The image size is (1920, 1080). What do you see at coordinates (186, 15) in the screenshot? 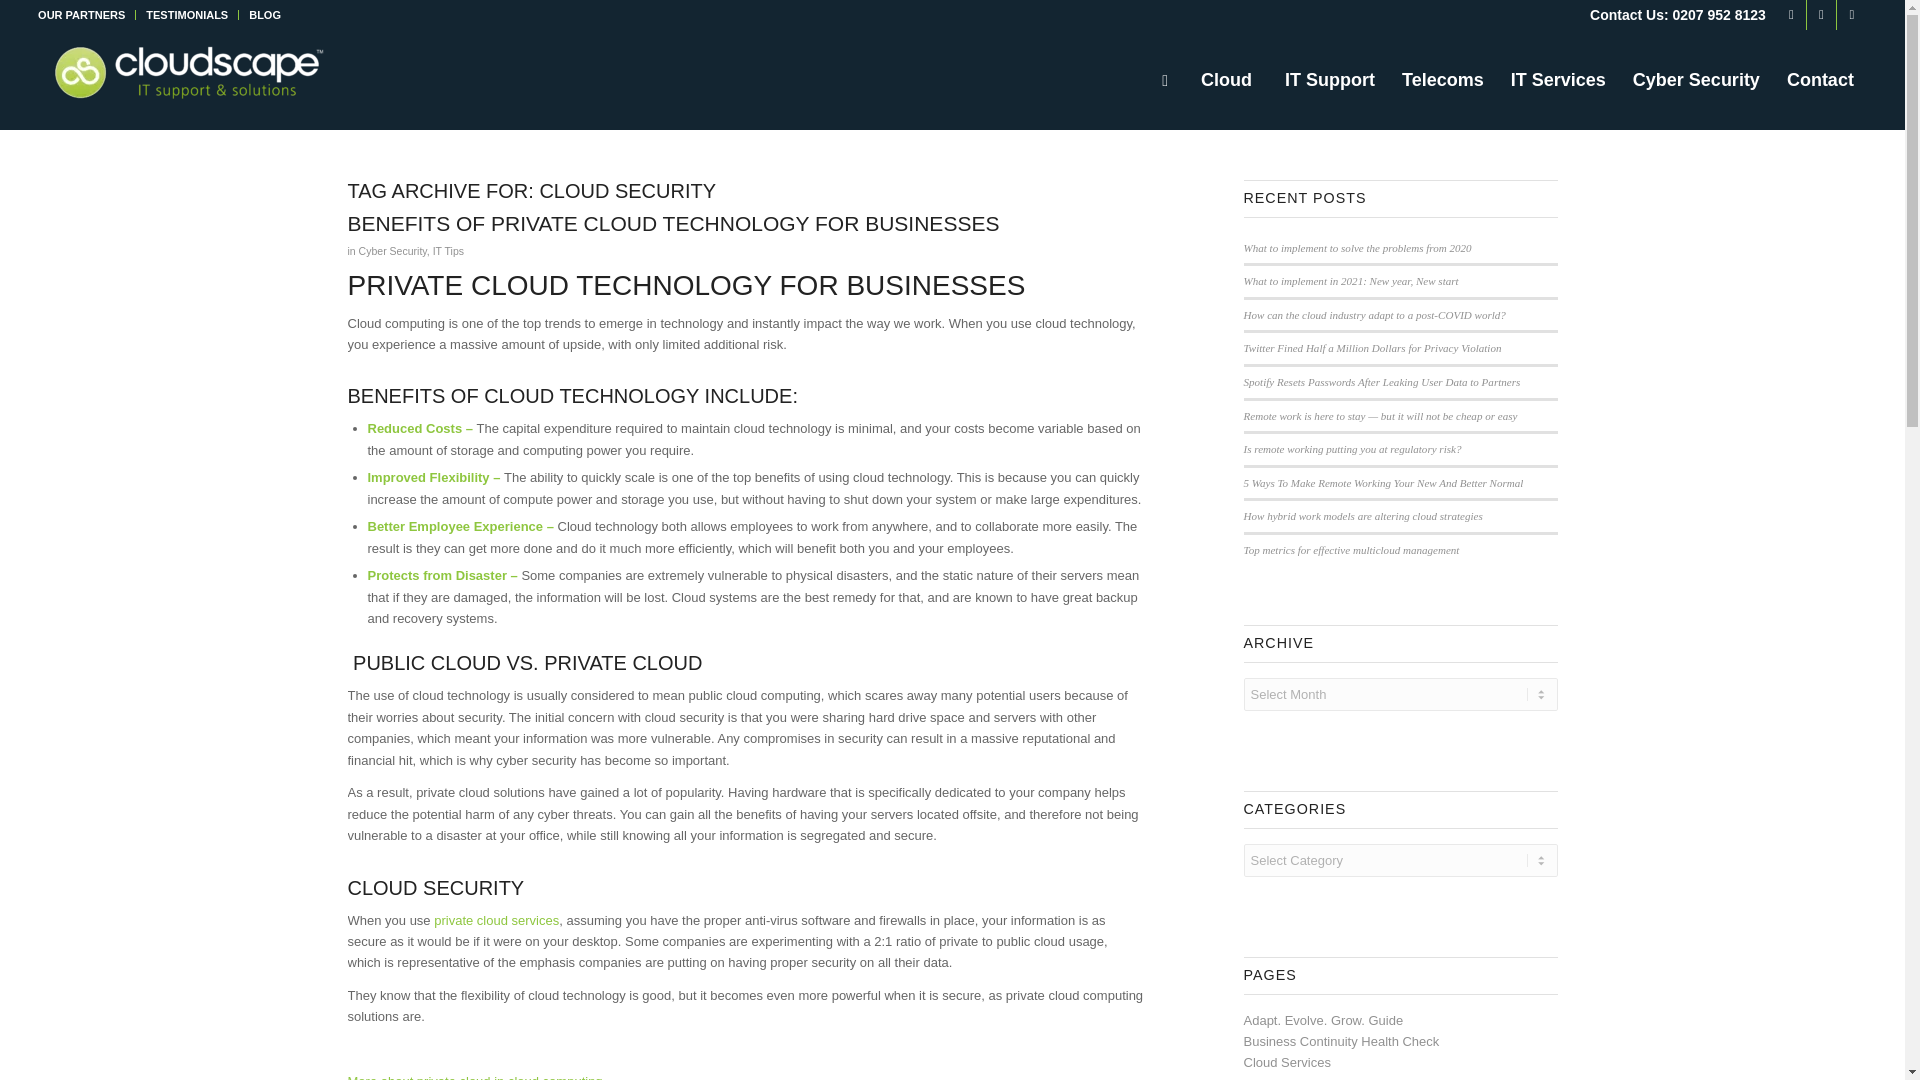
I see `TESTIMONIALS` at bounding box center [186, 15].